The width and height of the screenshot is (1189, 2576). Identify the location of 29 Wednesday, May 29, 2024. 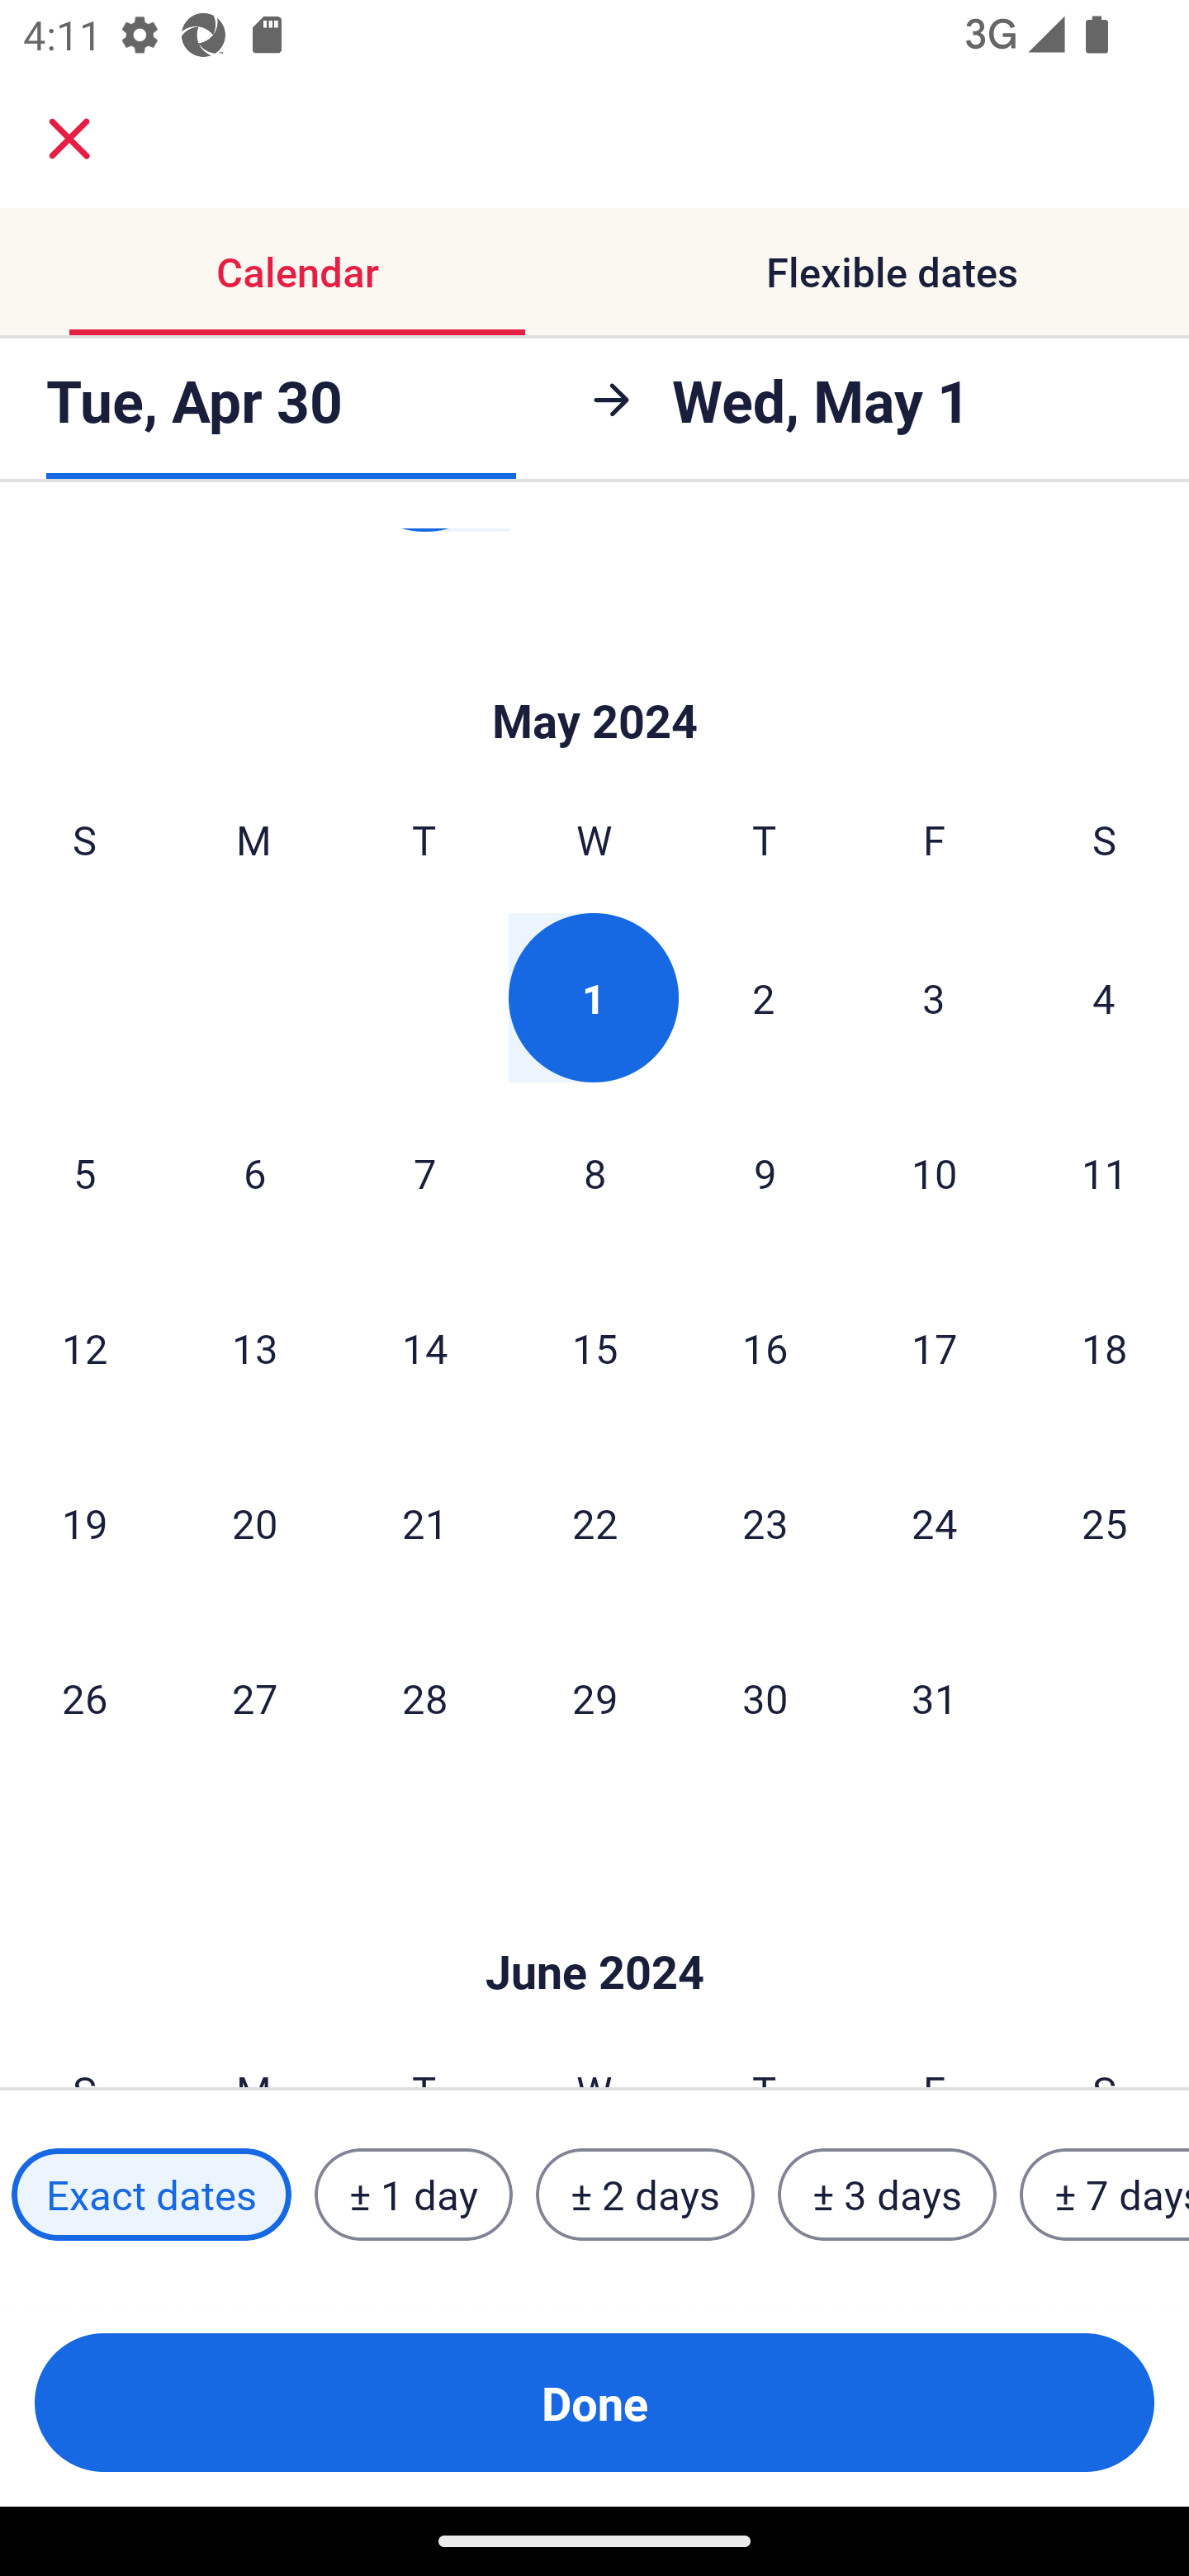
(594, 1698).